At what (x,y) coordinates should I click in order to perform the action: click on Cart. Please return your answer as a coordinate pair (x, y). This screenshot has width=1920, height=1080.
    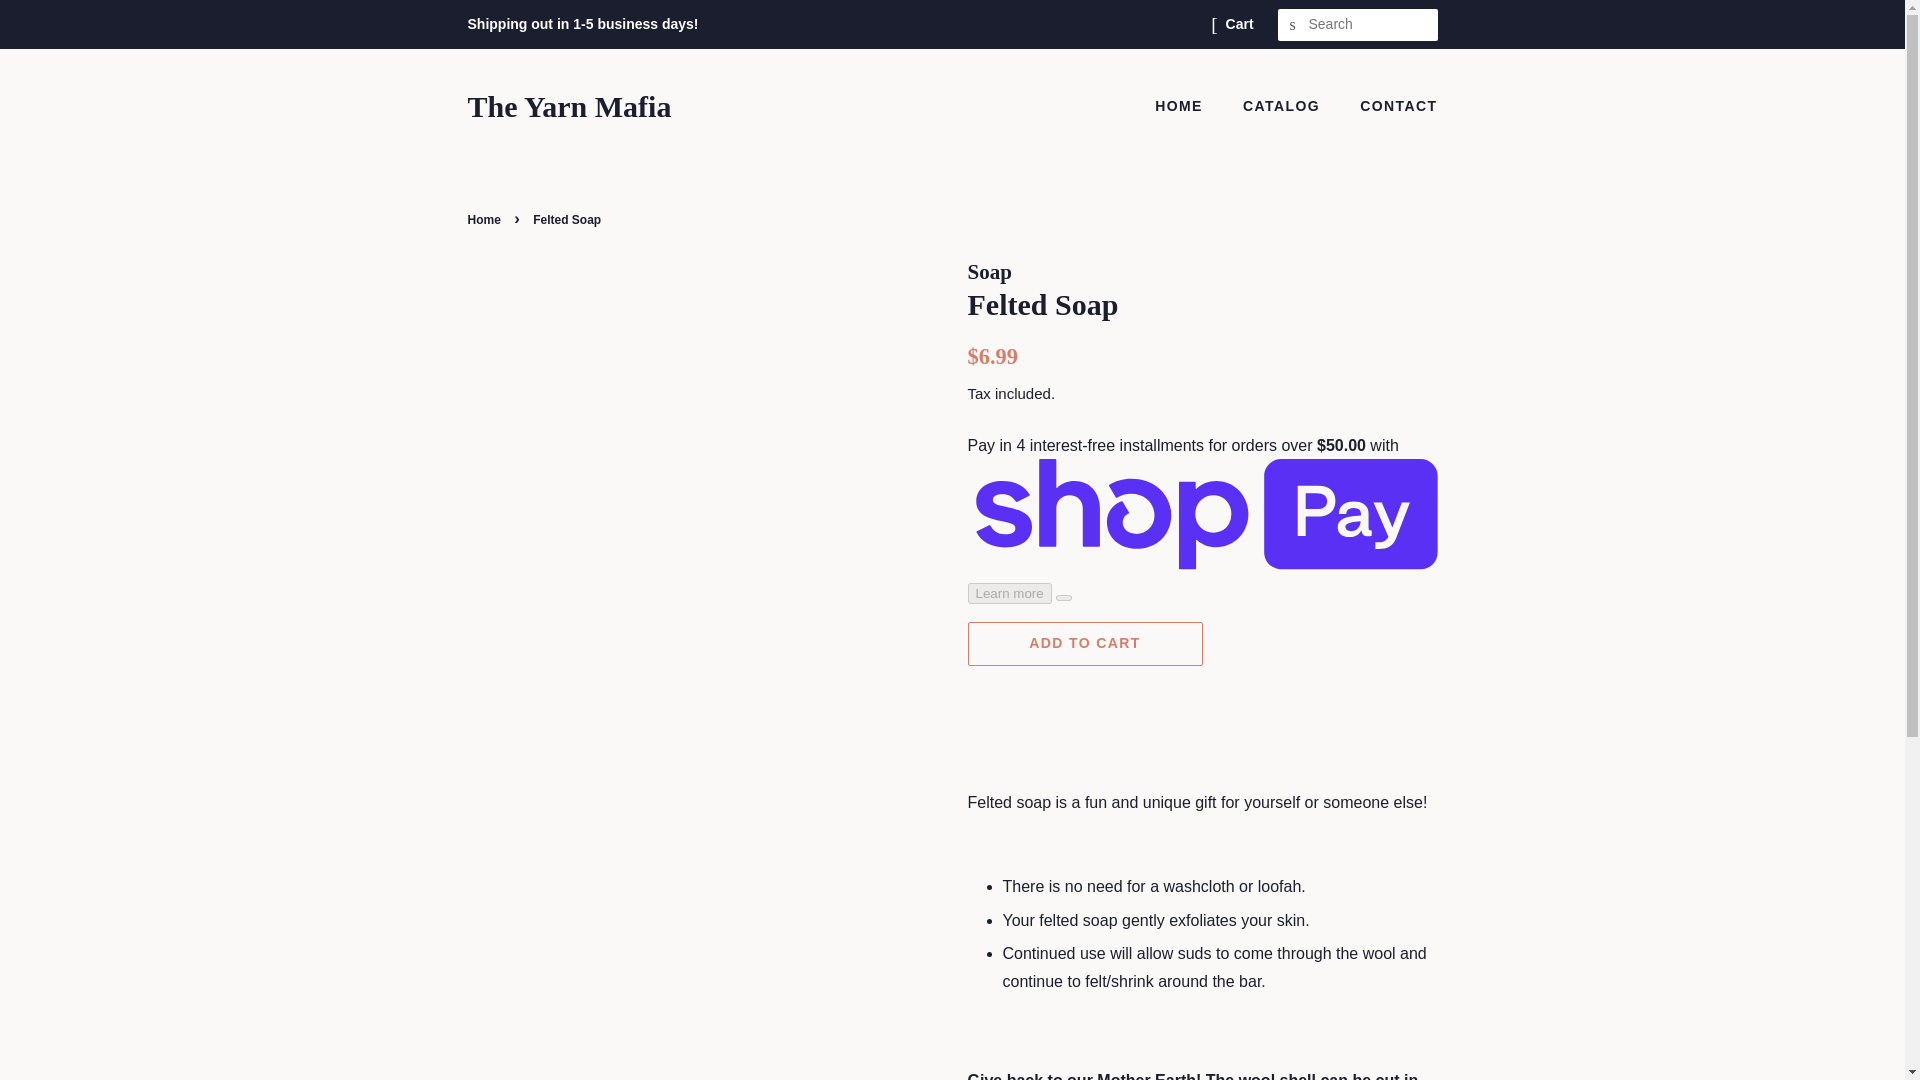
    Looking at the image, I should click on (1240, 24).